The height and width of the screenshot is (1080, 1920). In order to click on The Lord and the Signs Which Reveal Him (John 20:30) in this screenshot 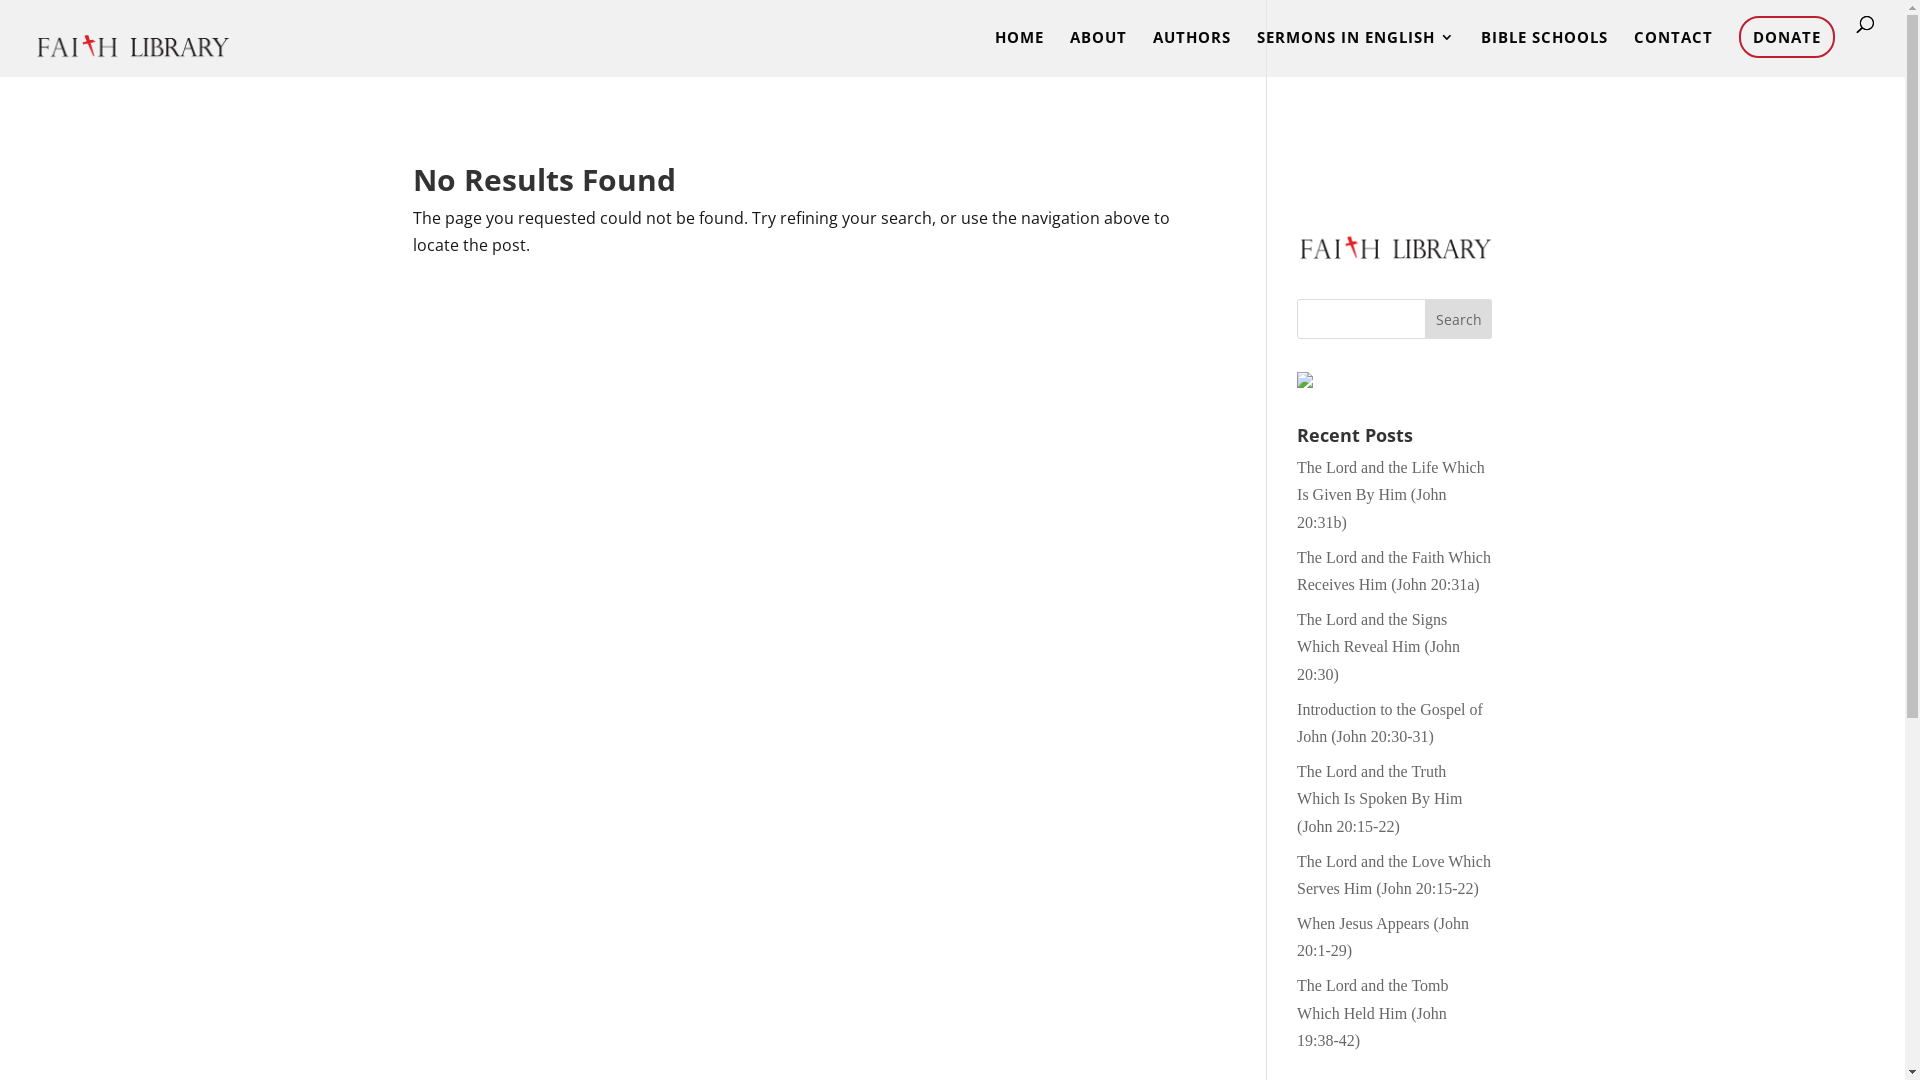, I will do `click(1378, 646)`.